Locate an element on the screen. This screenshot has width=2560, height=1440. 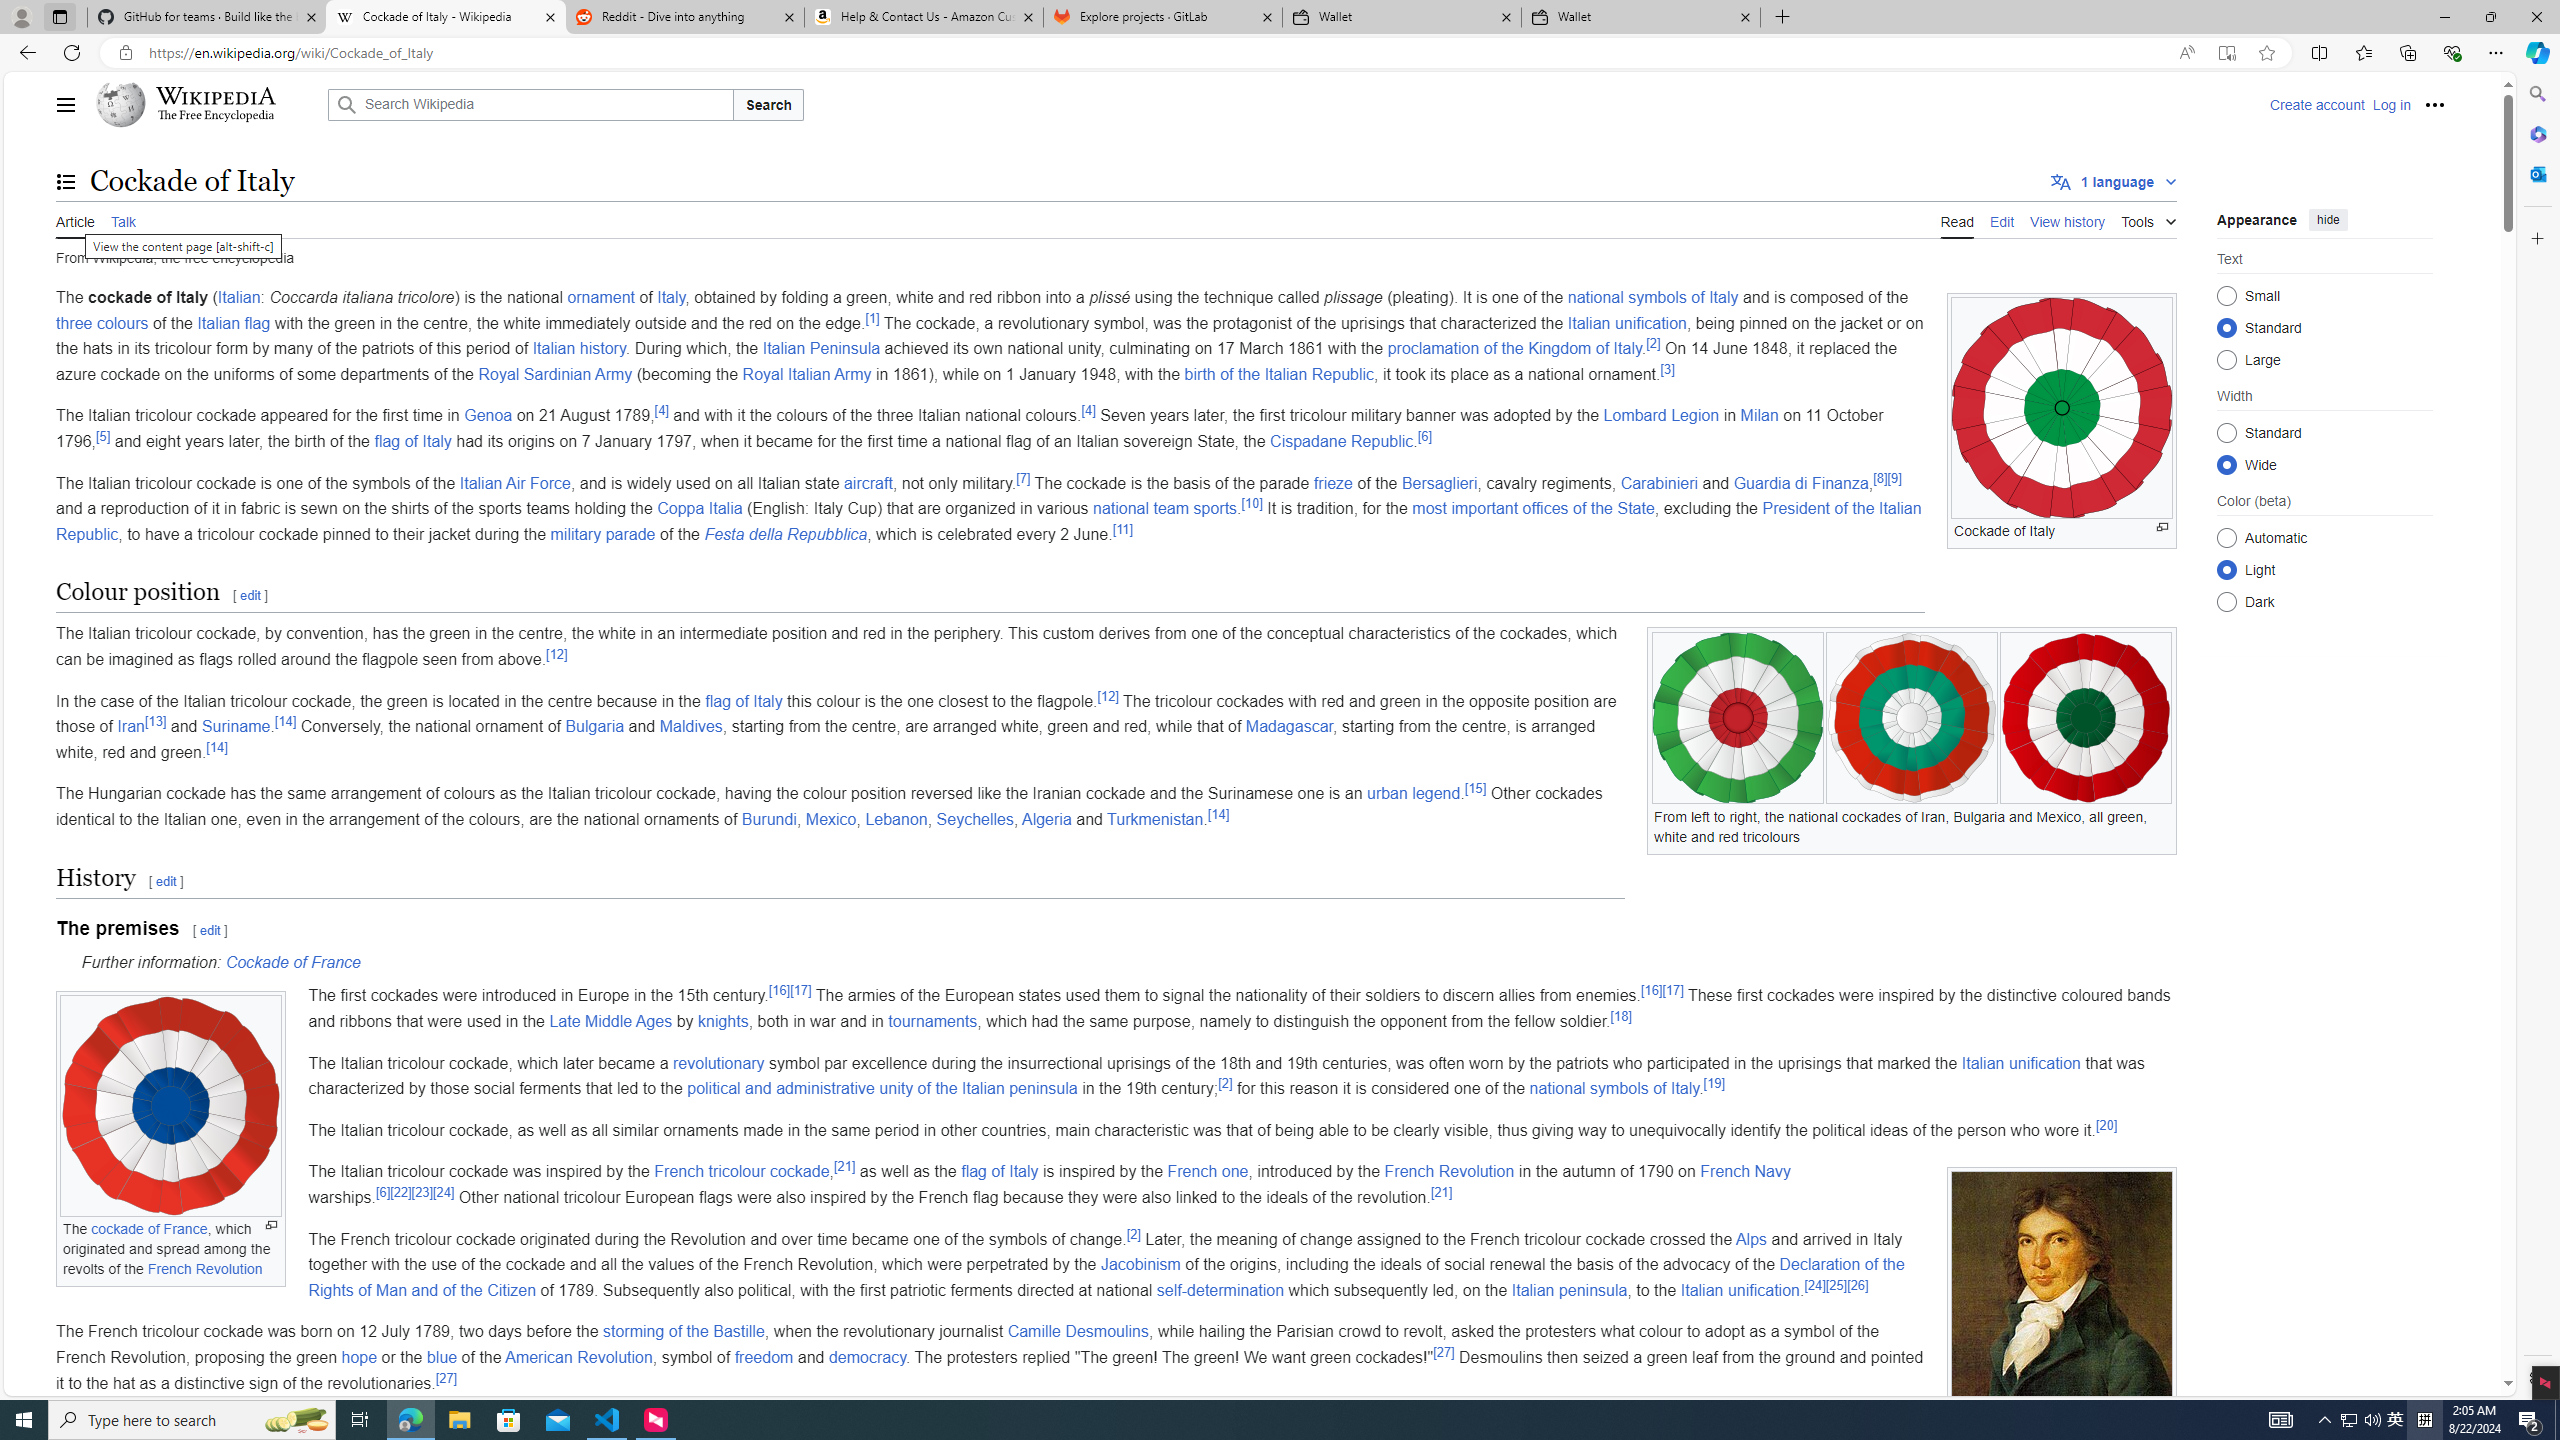
frieze is located at coordinates (1334, 482).